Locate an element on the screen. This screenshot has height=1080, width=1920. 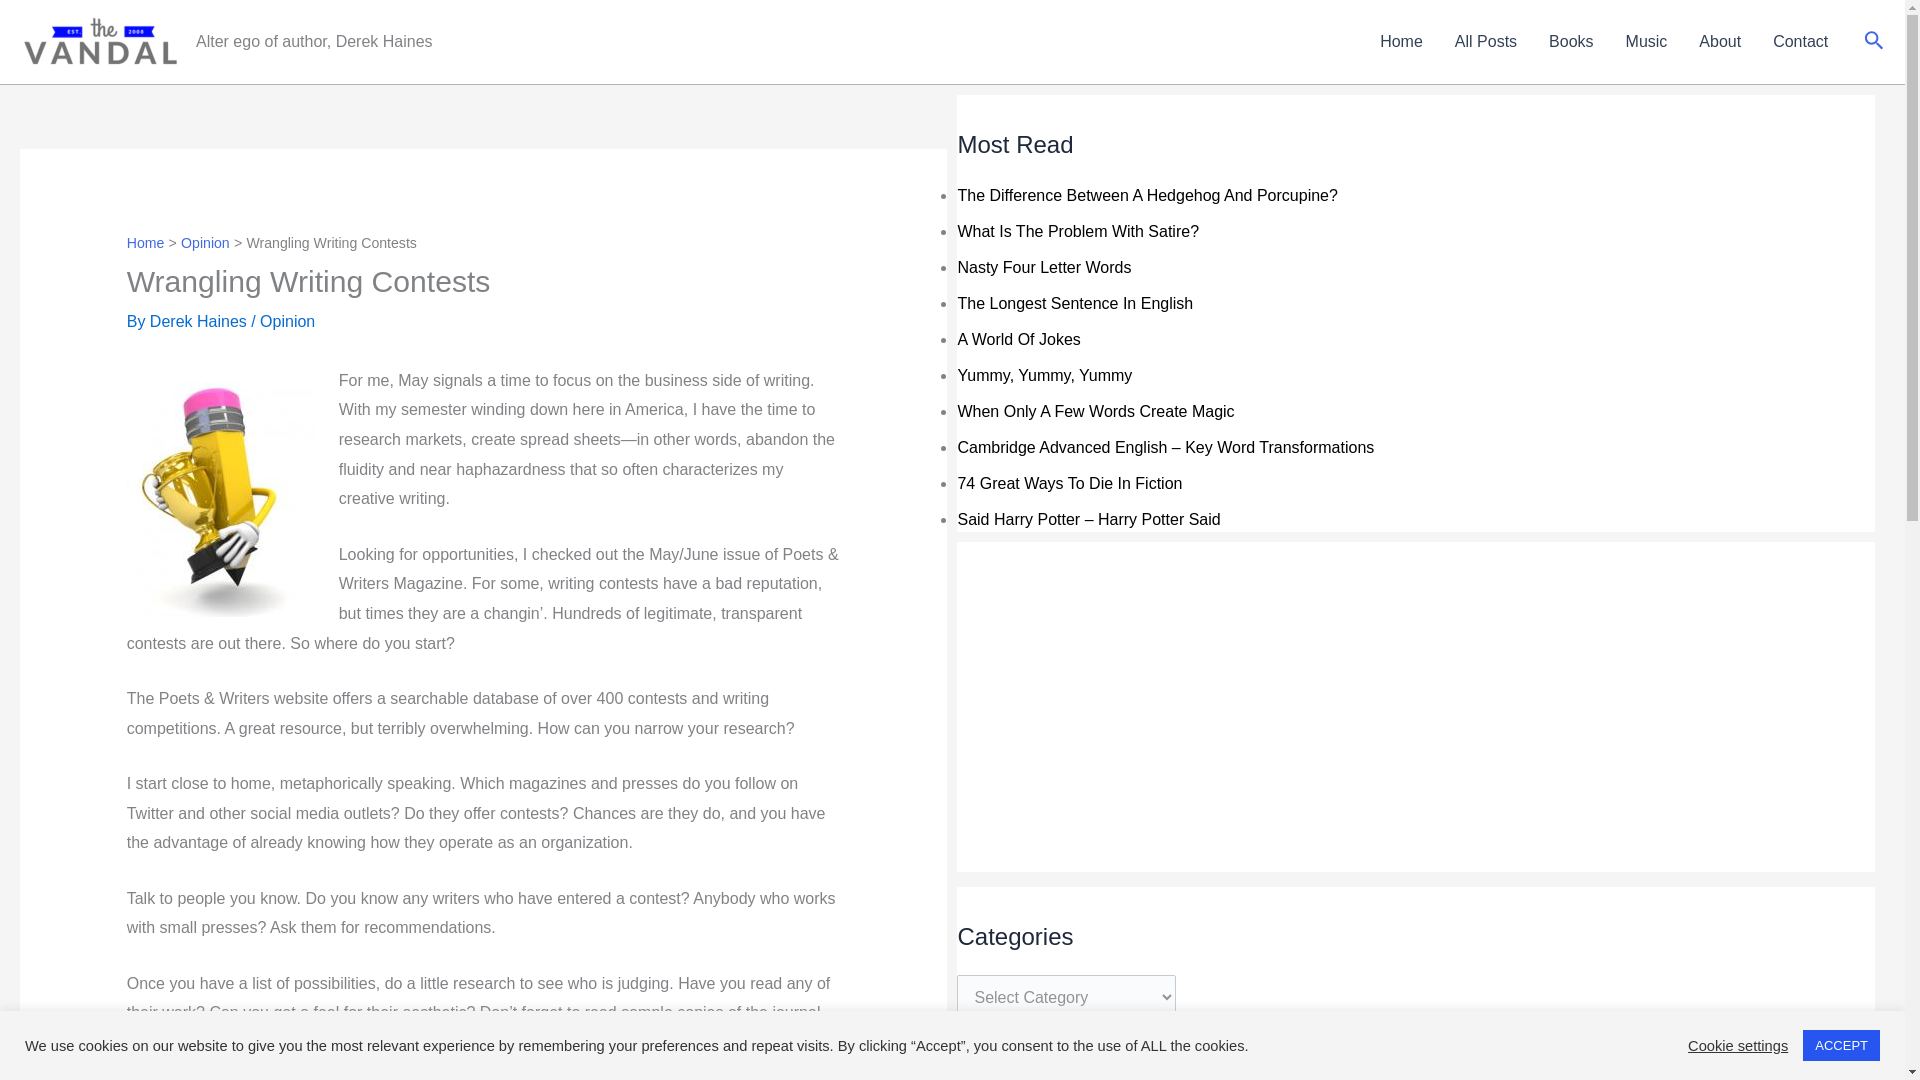
Contact is located at coordinates (1800, 42).